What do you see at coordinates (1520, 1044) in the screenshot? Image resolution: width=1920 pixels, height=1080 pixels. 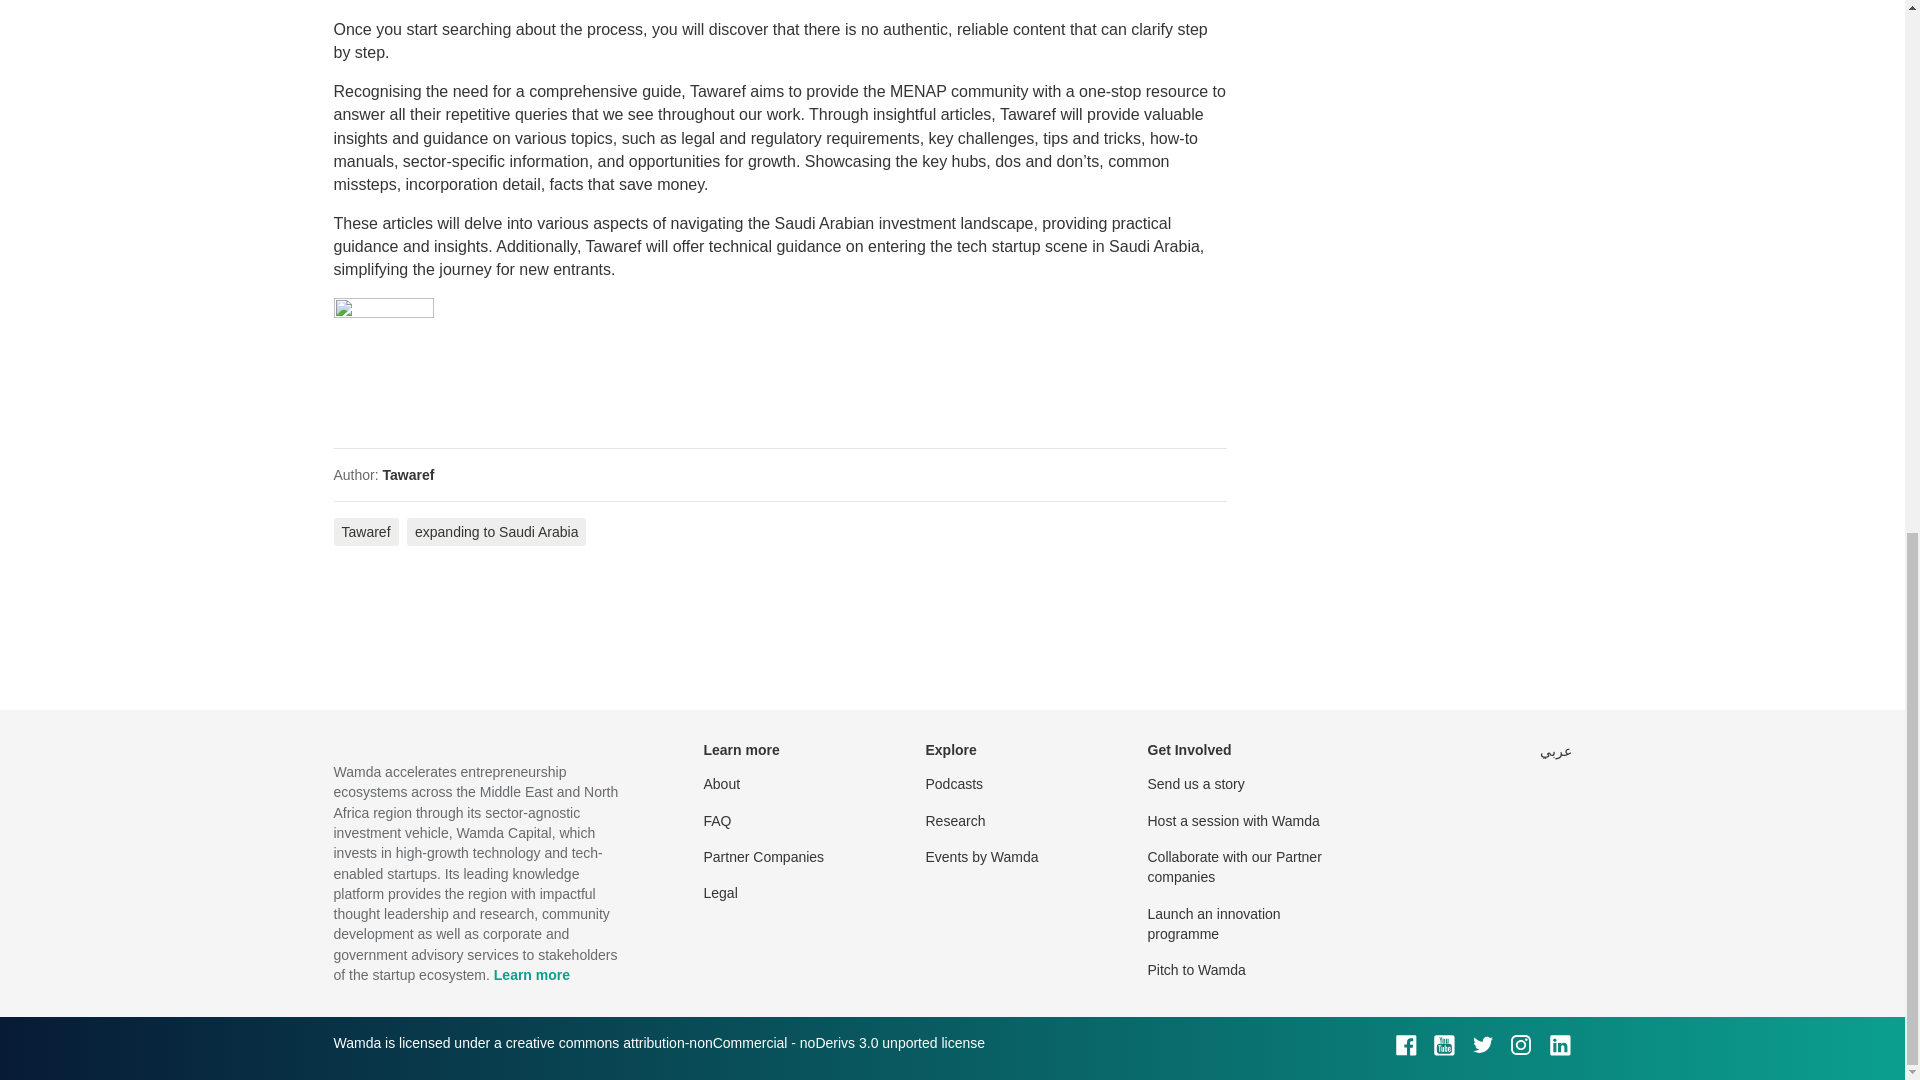 I see `Instagram` at bounding box center [1520, 1044].